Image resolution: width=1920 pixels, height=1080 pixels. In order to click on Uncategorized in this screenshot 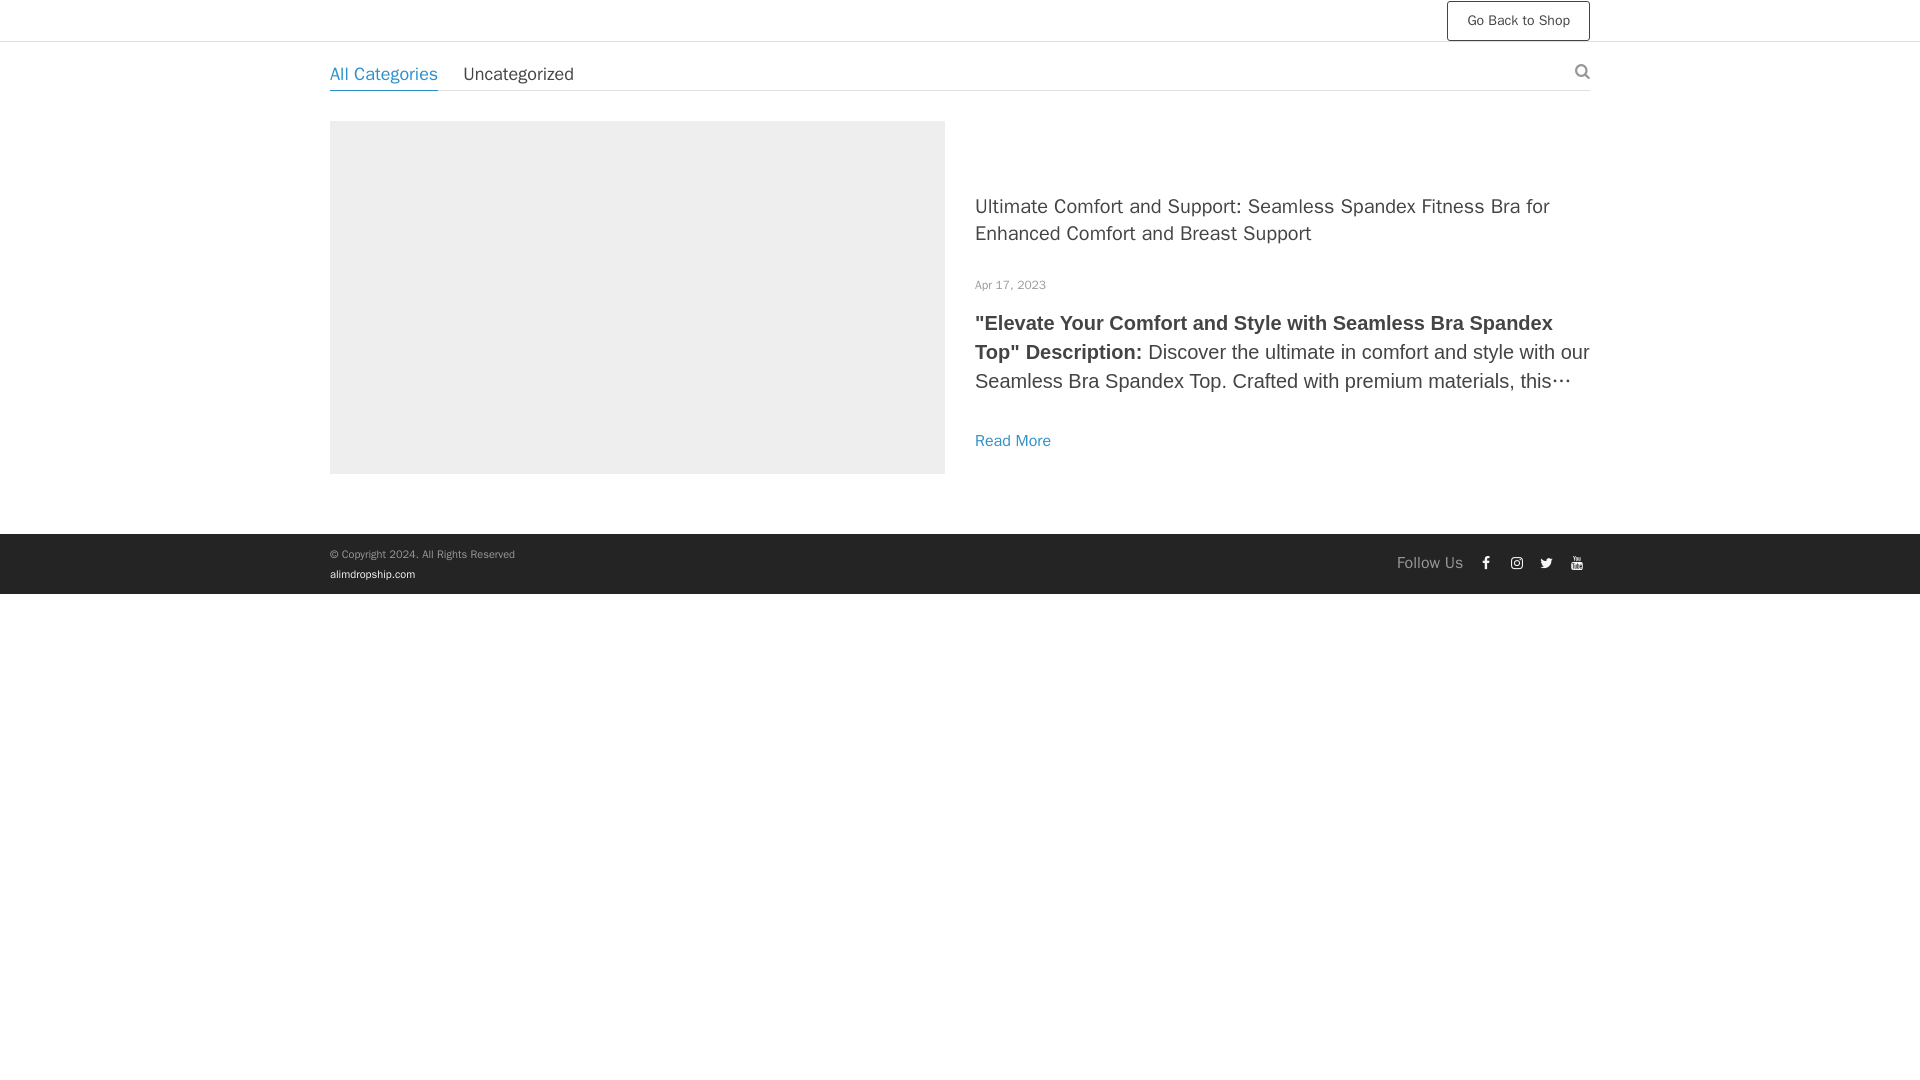, I will do `click(518, 74)`.